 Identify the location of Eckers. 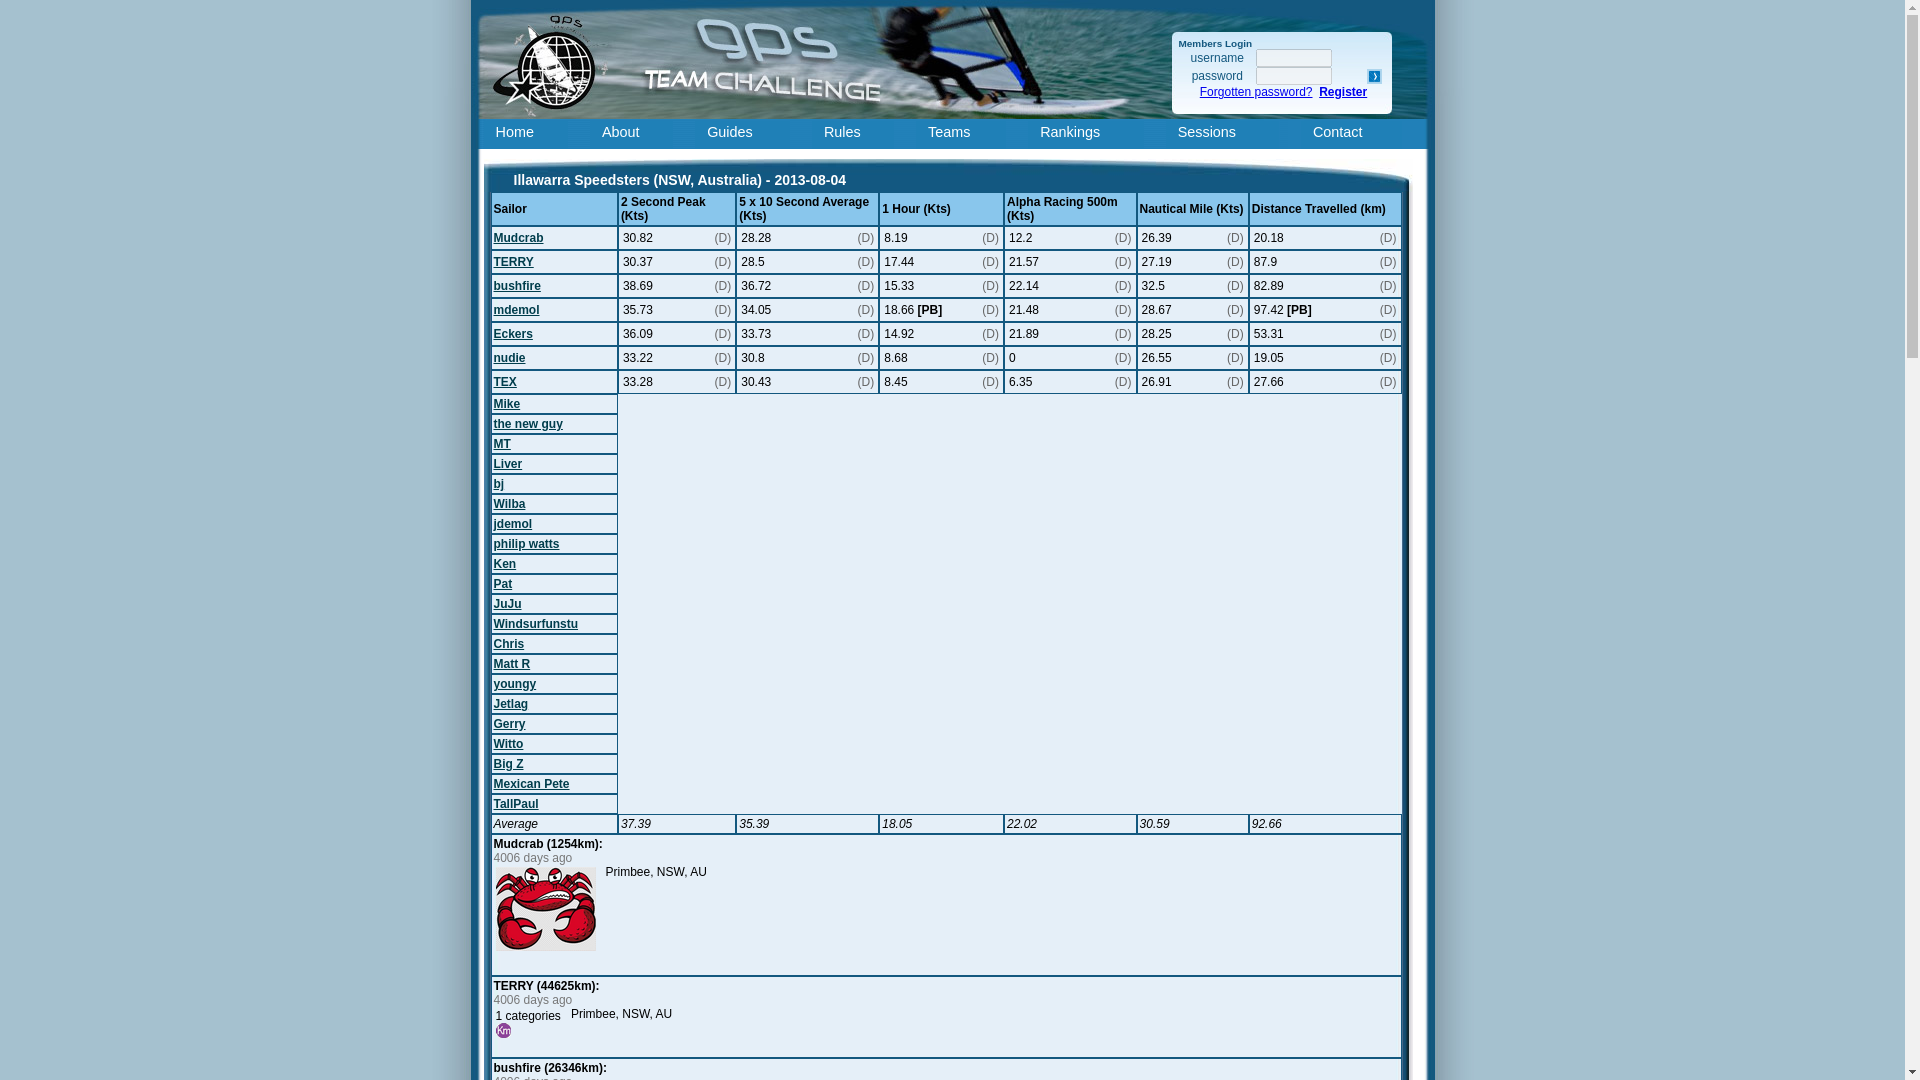
(513, 334).